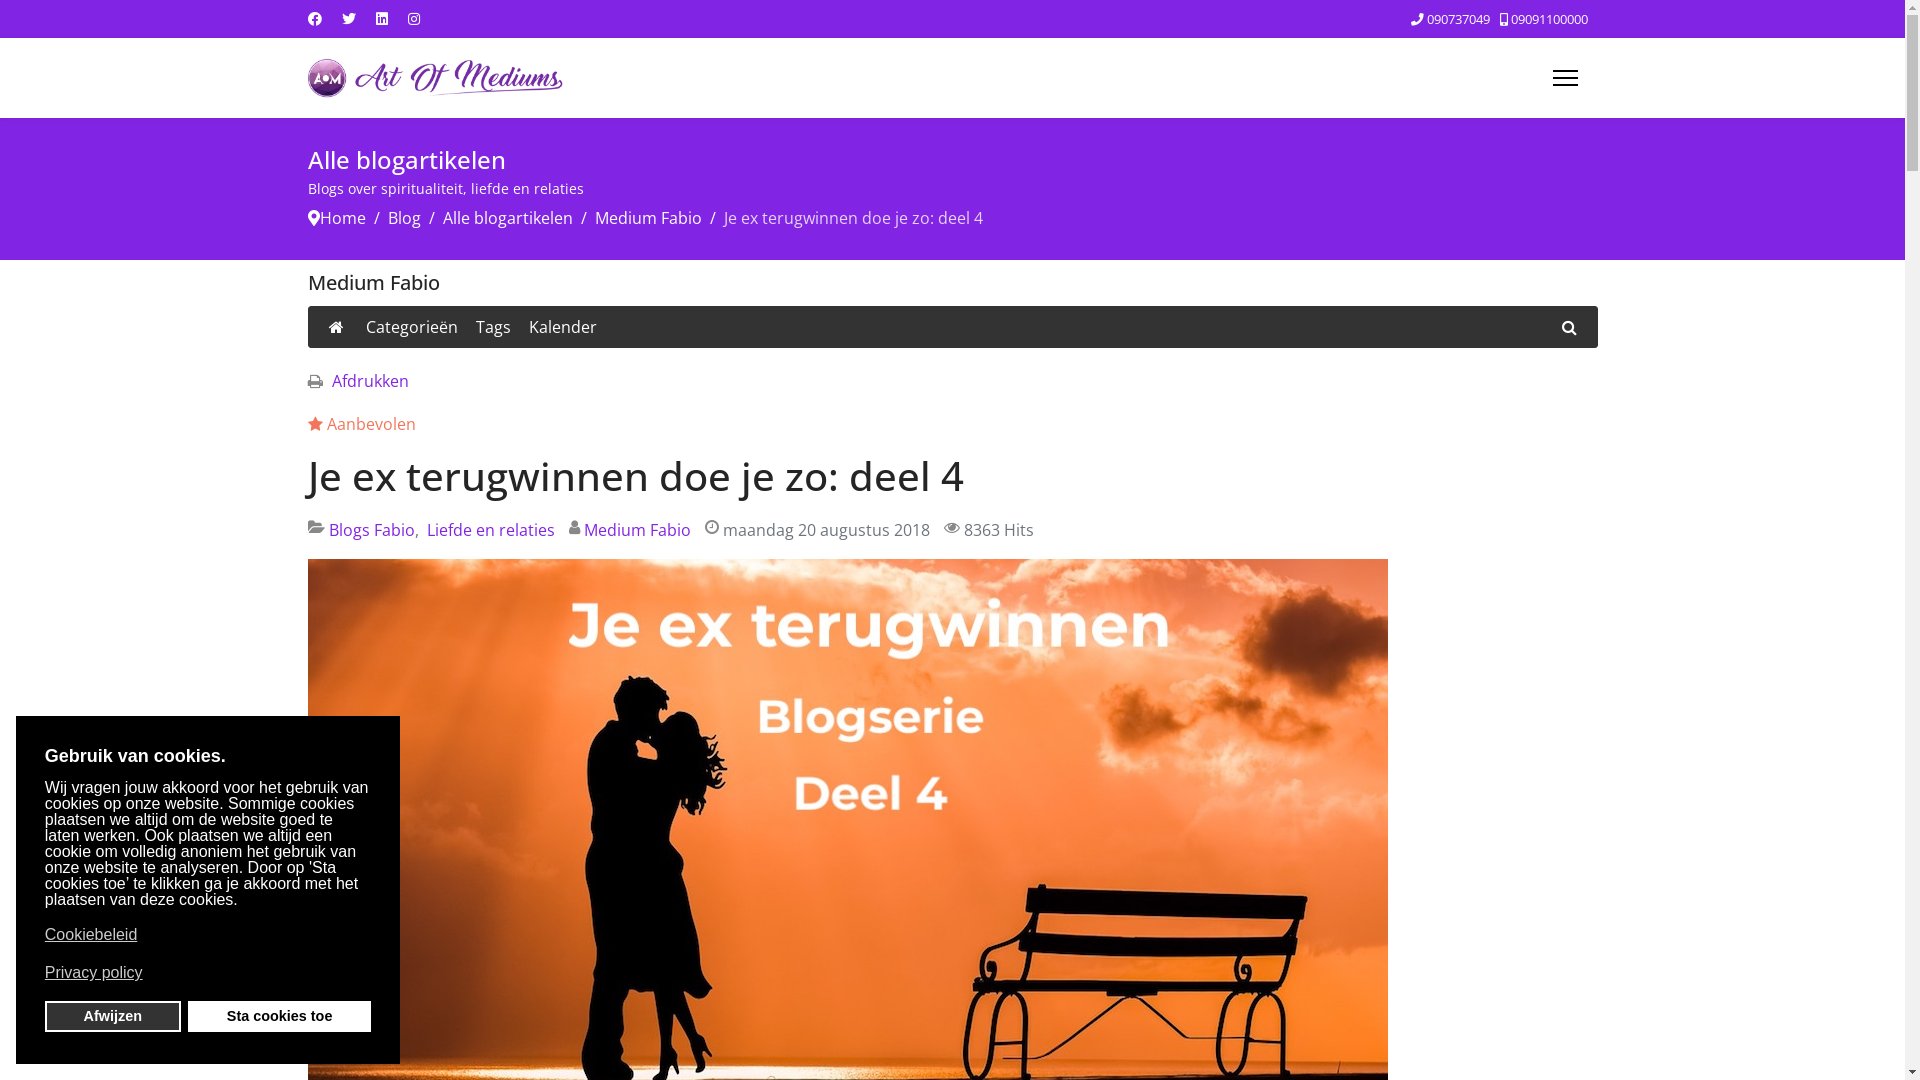 Image resolution: width=1920 pixels, height=1080 pixels. What do you see at coordinates (648, 218) in the screenshot?
I see `Medium Fabio` at bounding box center [648, 218].